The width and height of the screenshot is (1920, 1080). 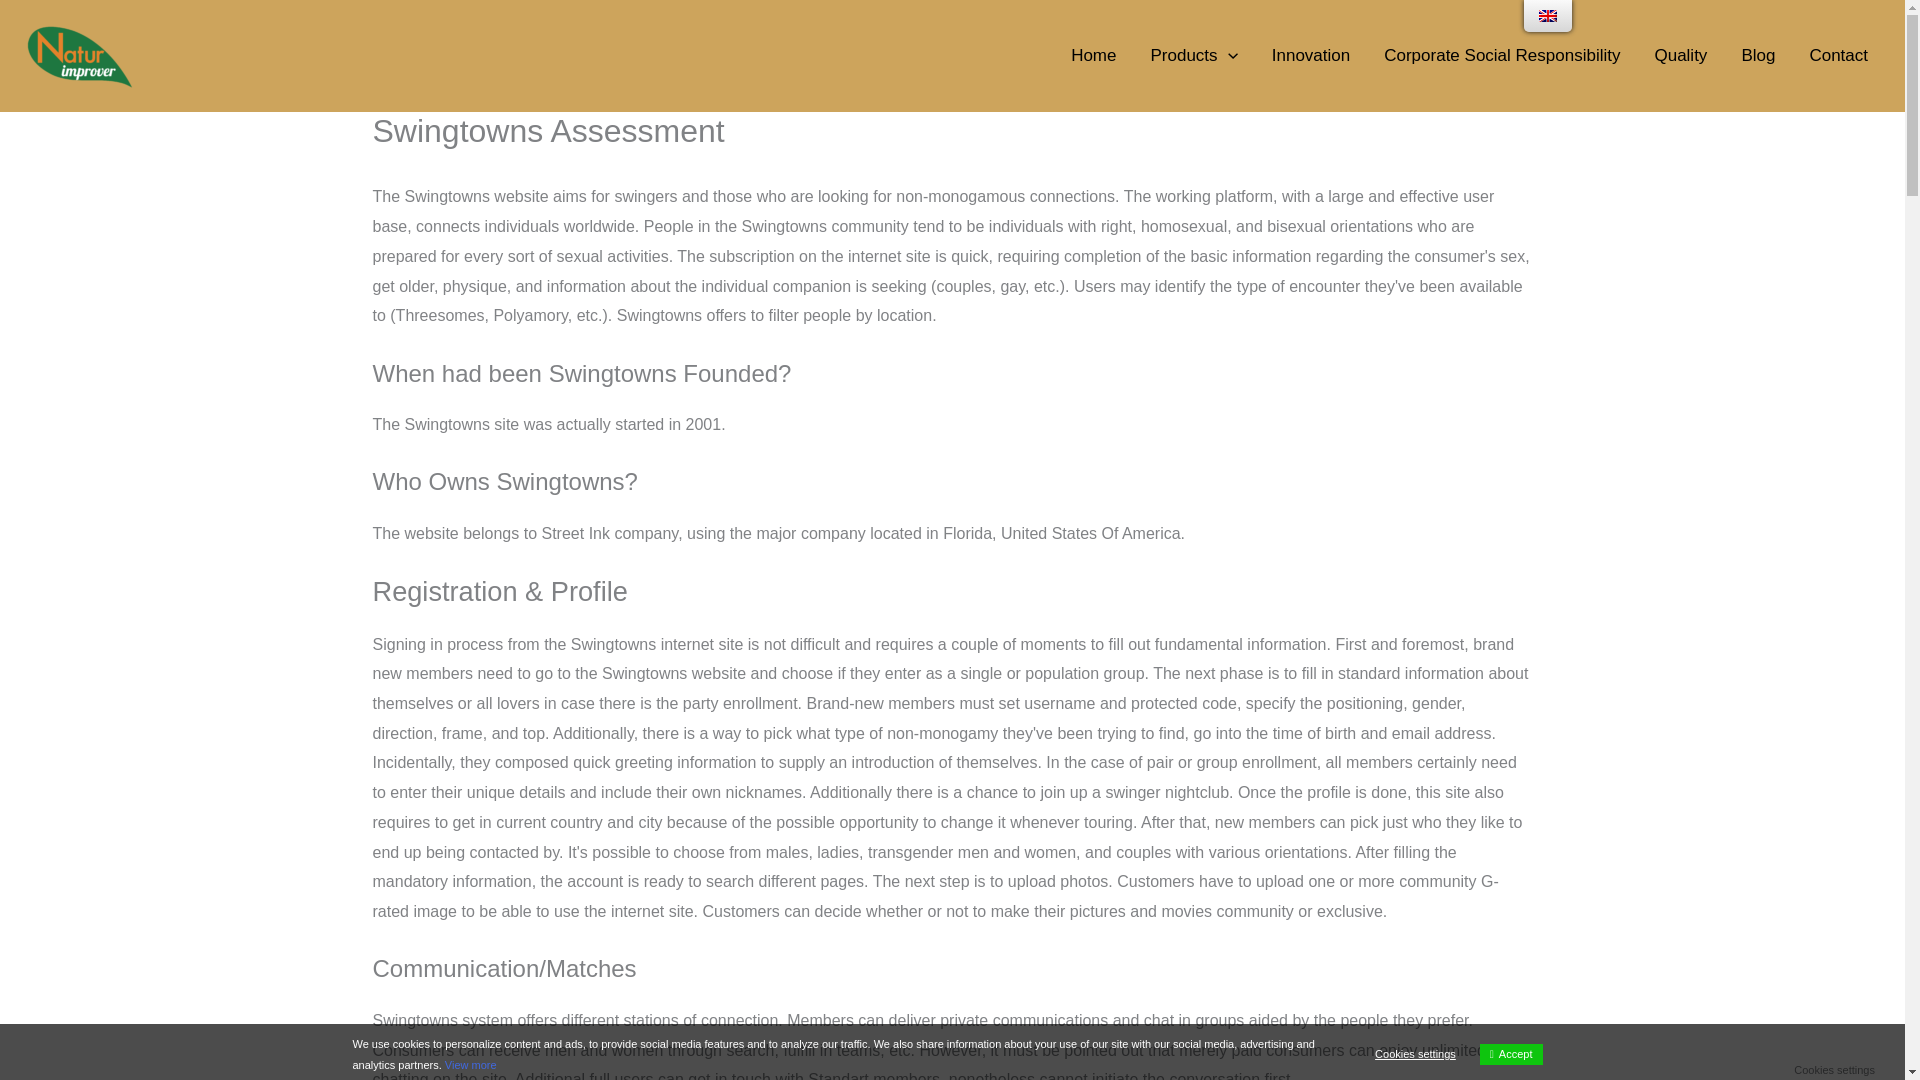 I want to click on Quality, so click(x=1680, y=55).